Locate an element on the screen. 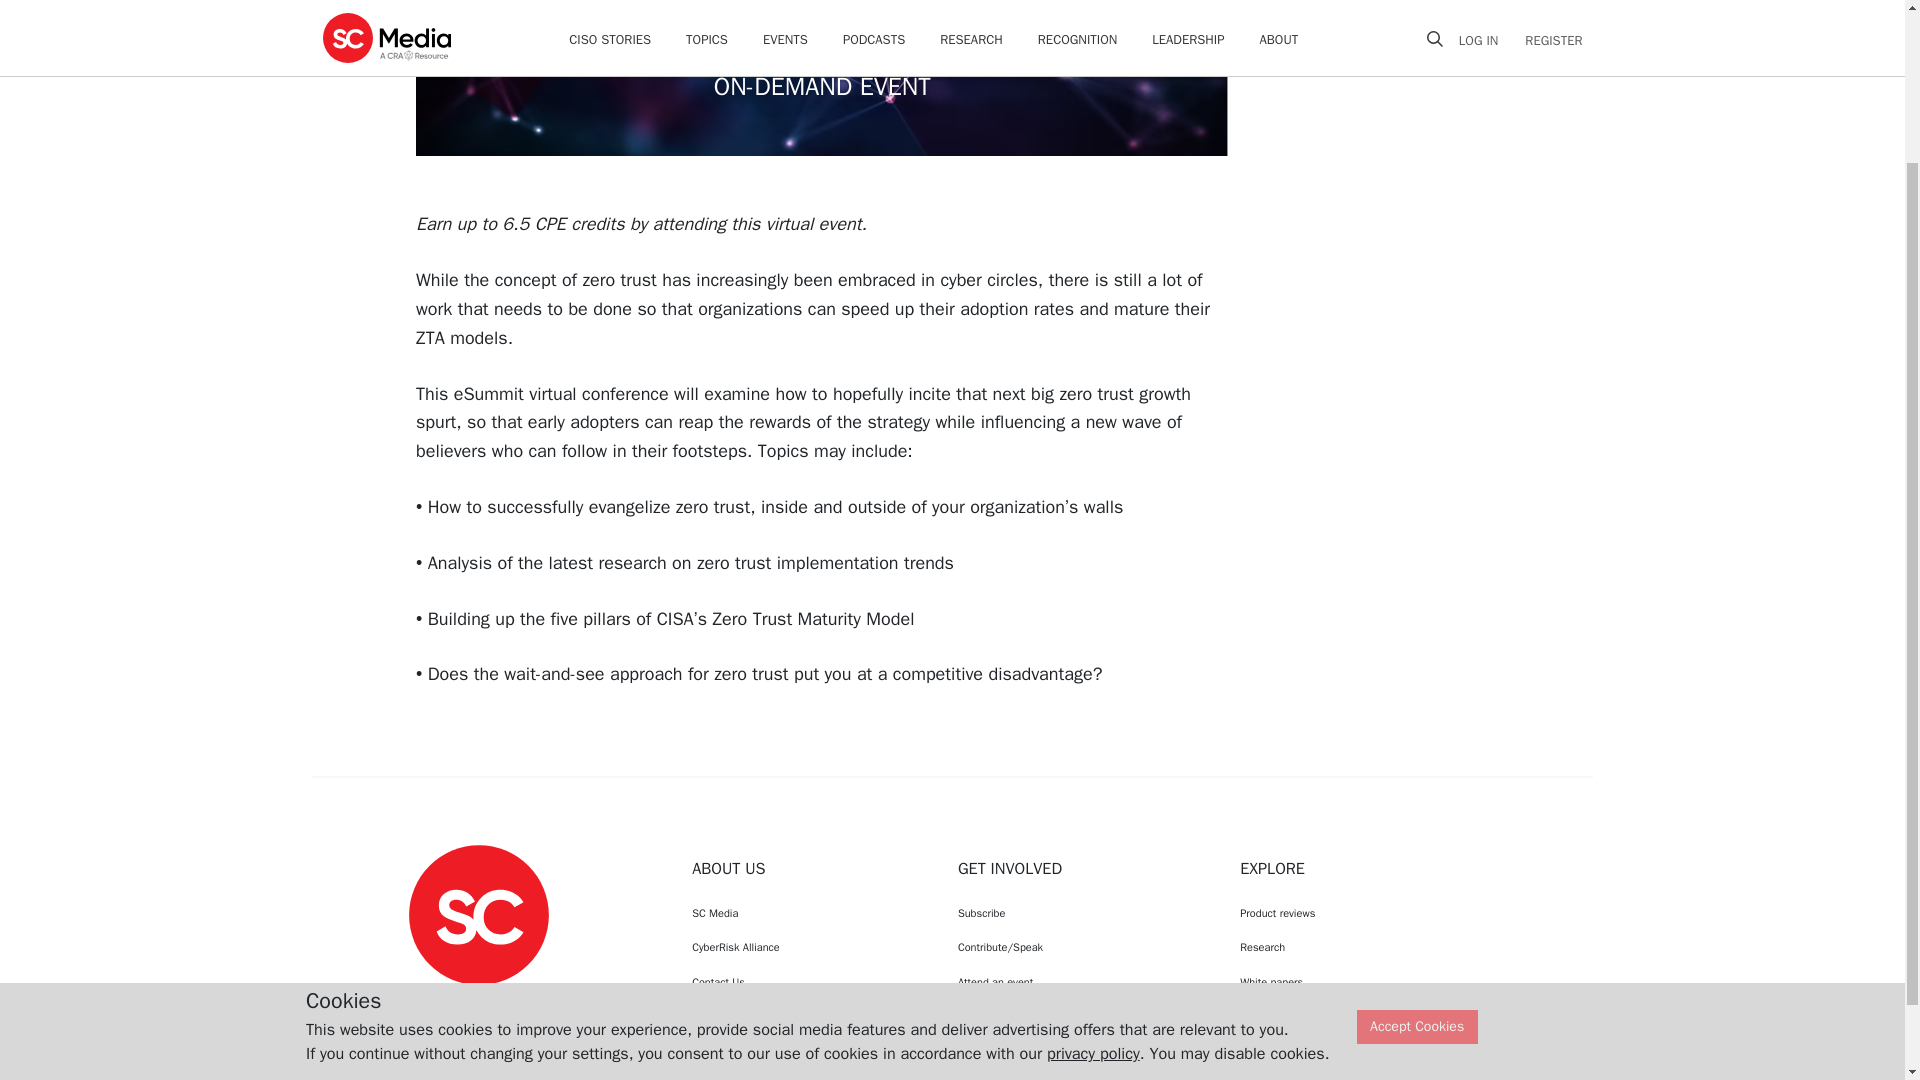  Partner With Us is located at coordinates (1080, 1050).